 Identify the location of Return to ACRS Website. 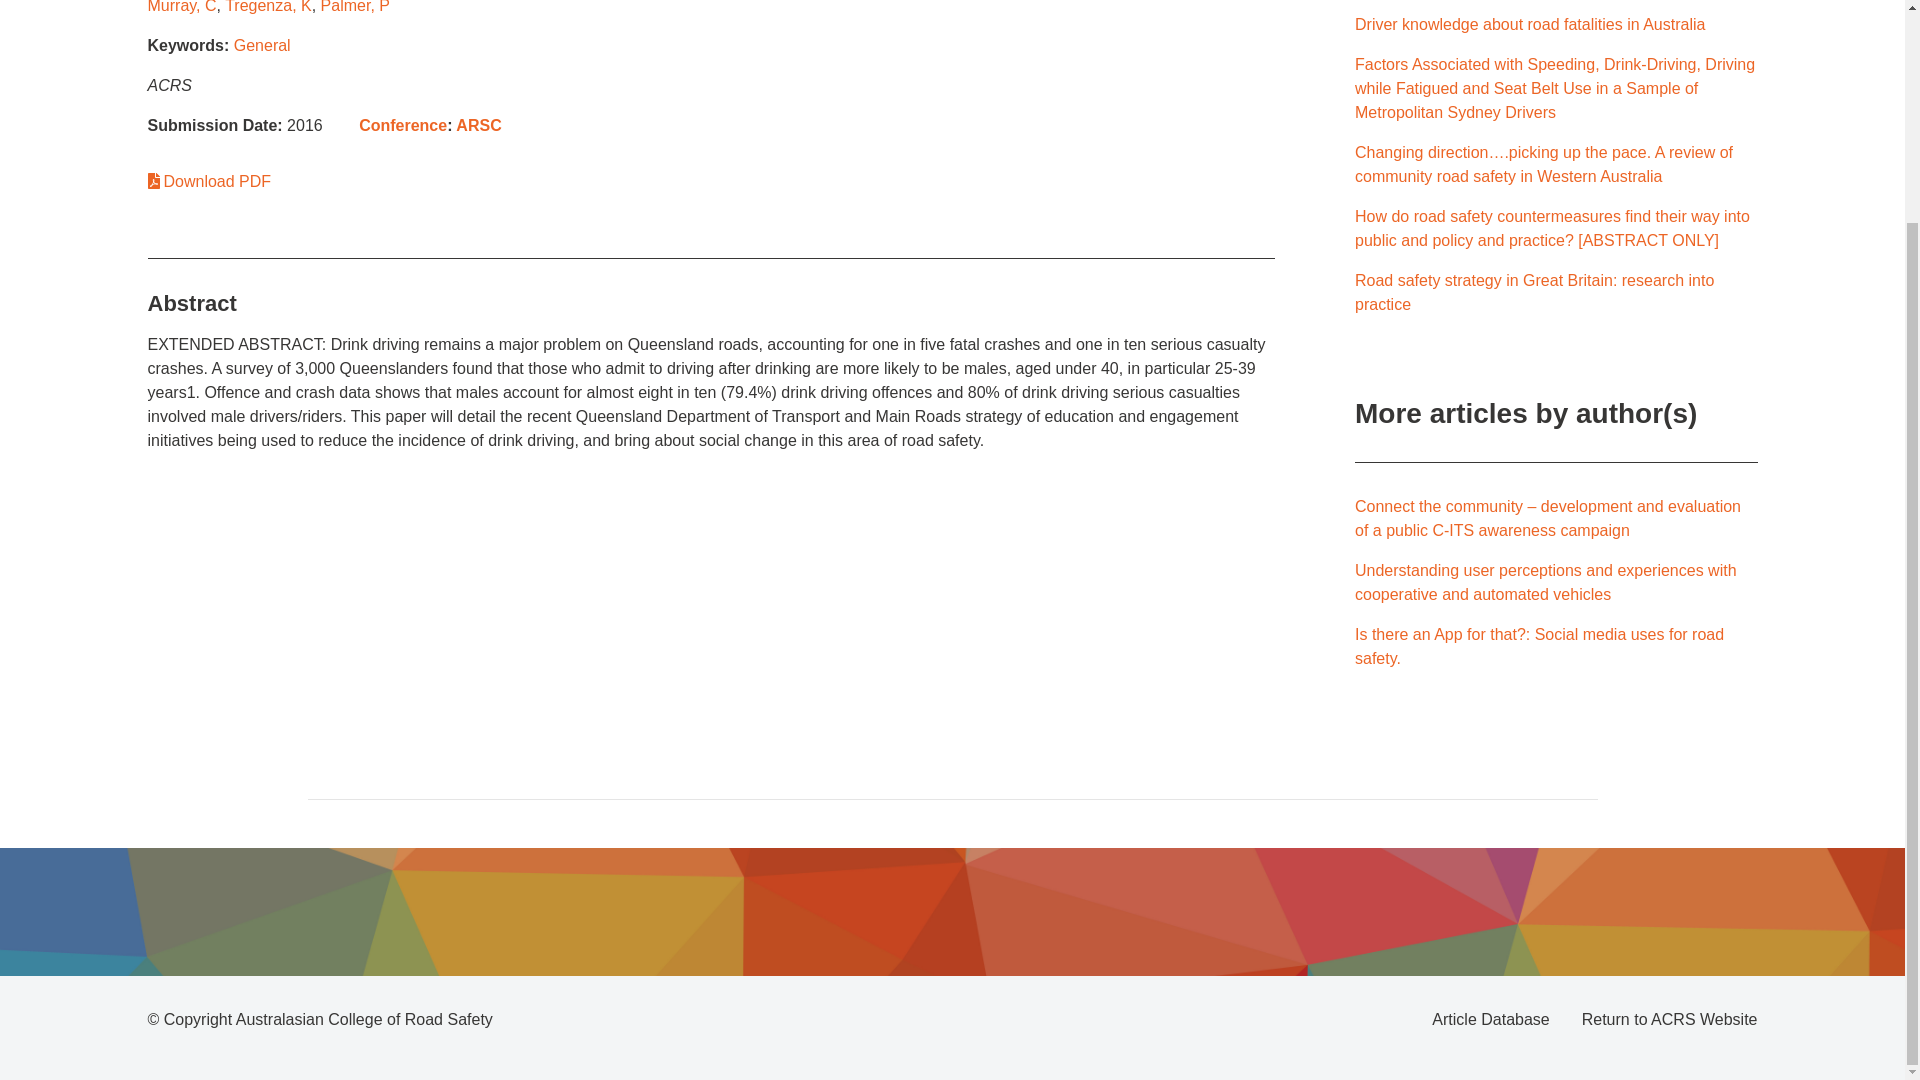
(1670, 1020).